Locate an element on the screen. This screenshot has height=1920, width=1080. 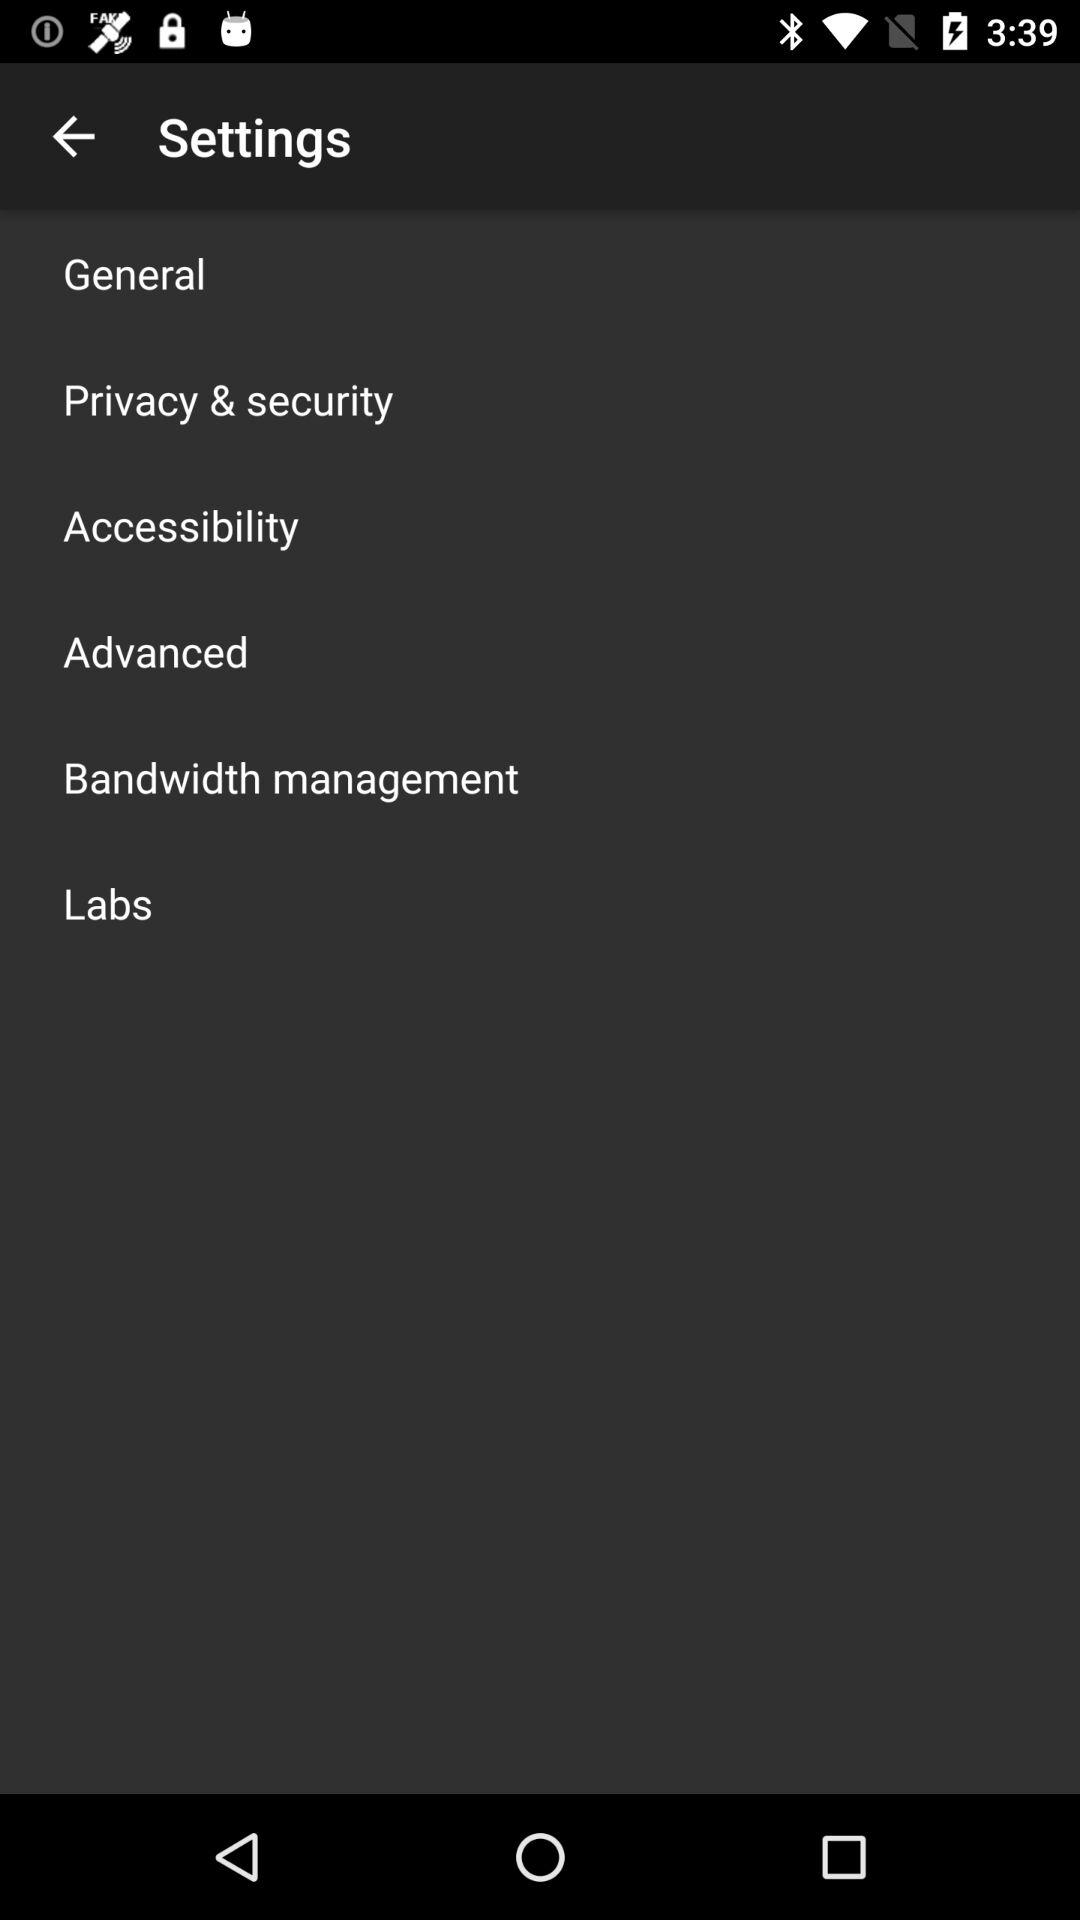
swipe until the privacy & security icon is located at coordinates (228, 398).